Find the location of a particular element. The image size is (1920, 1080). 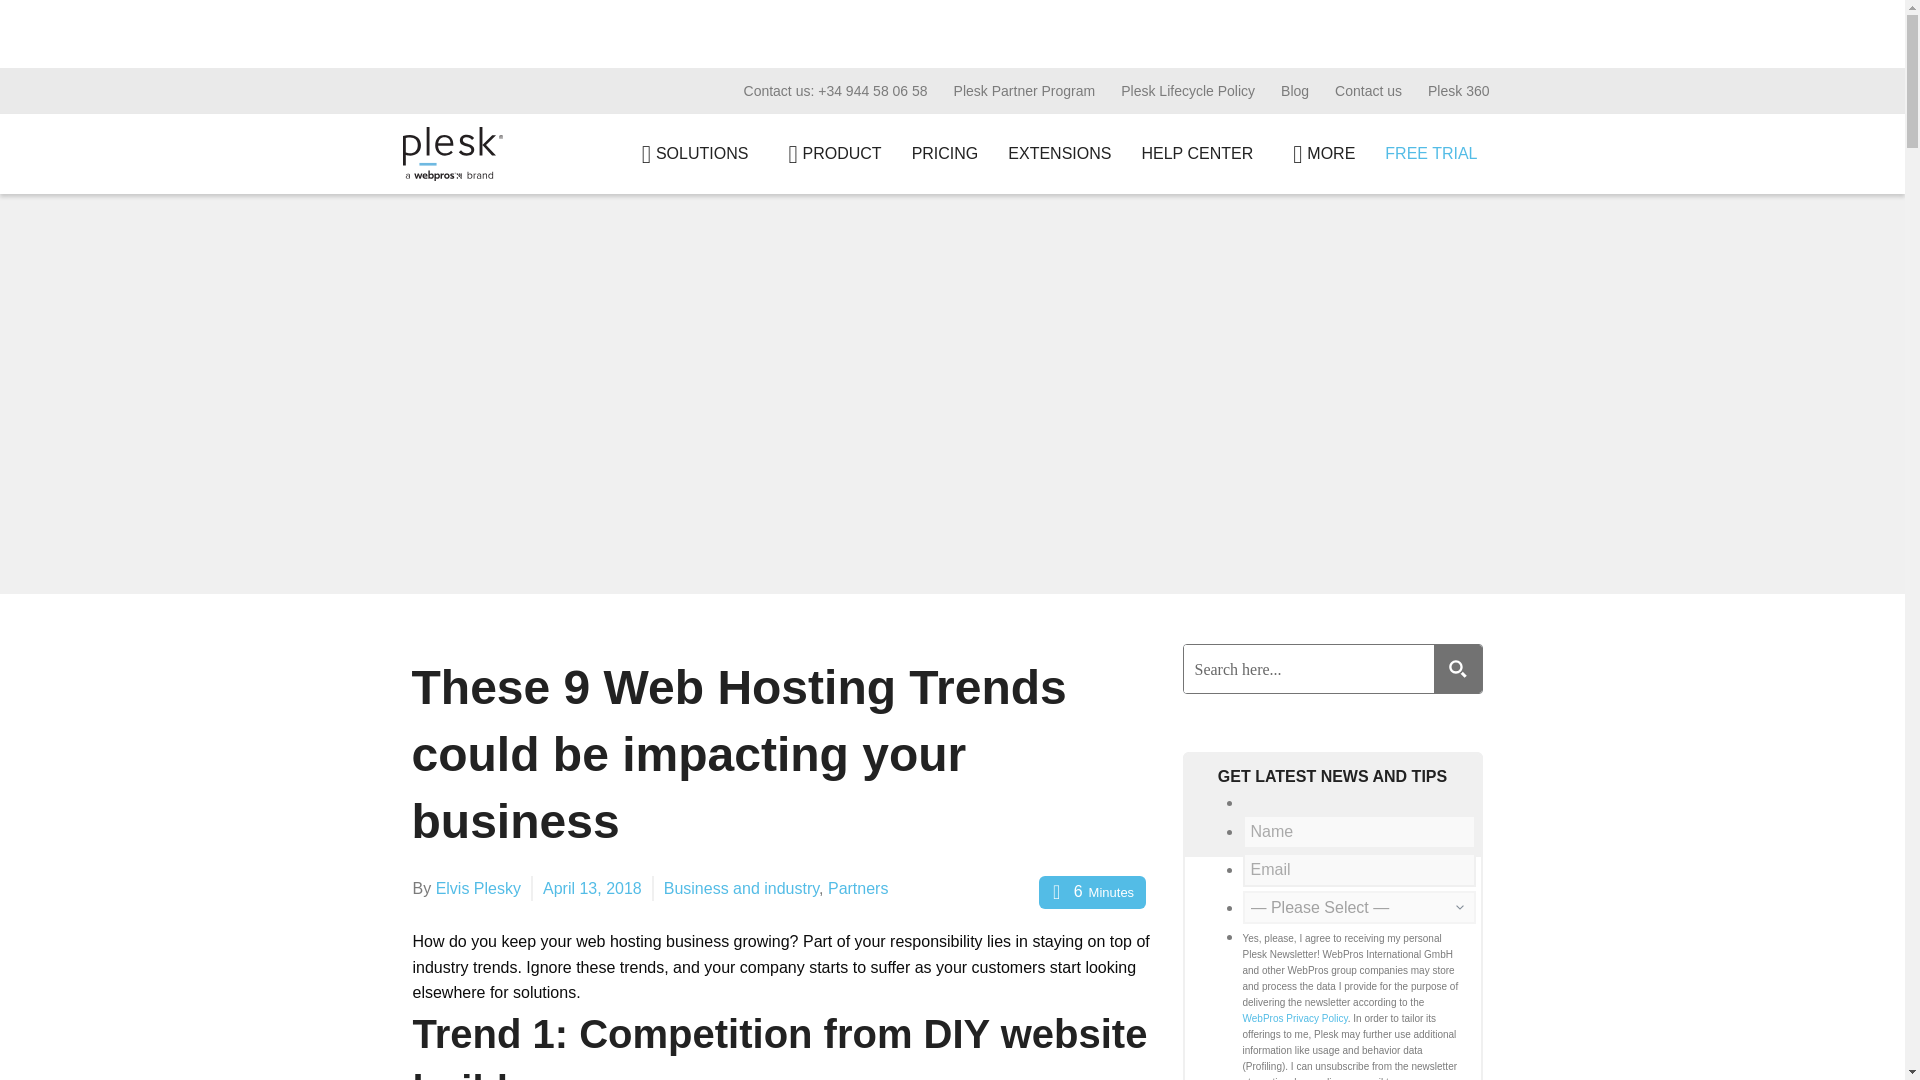

Plesk Partner Program is located at coordinates (1024, 91).